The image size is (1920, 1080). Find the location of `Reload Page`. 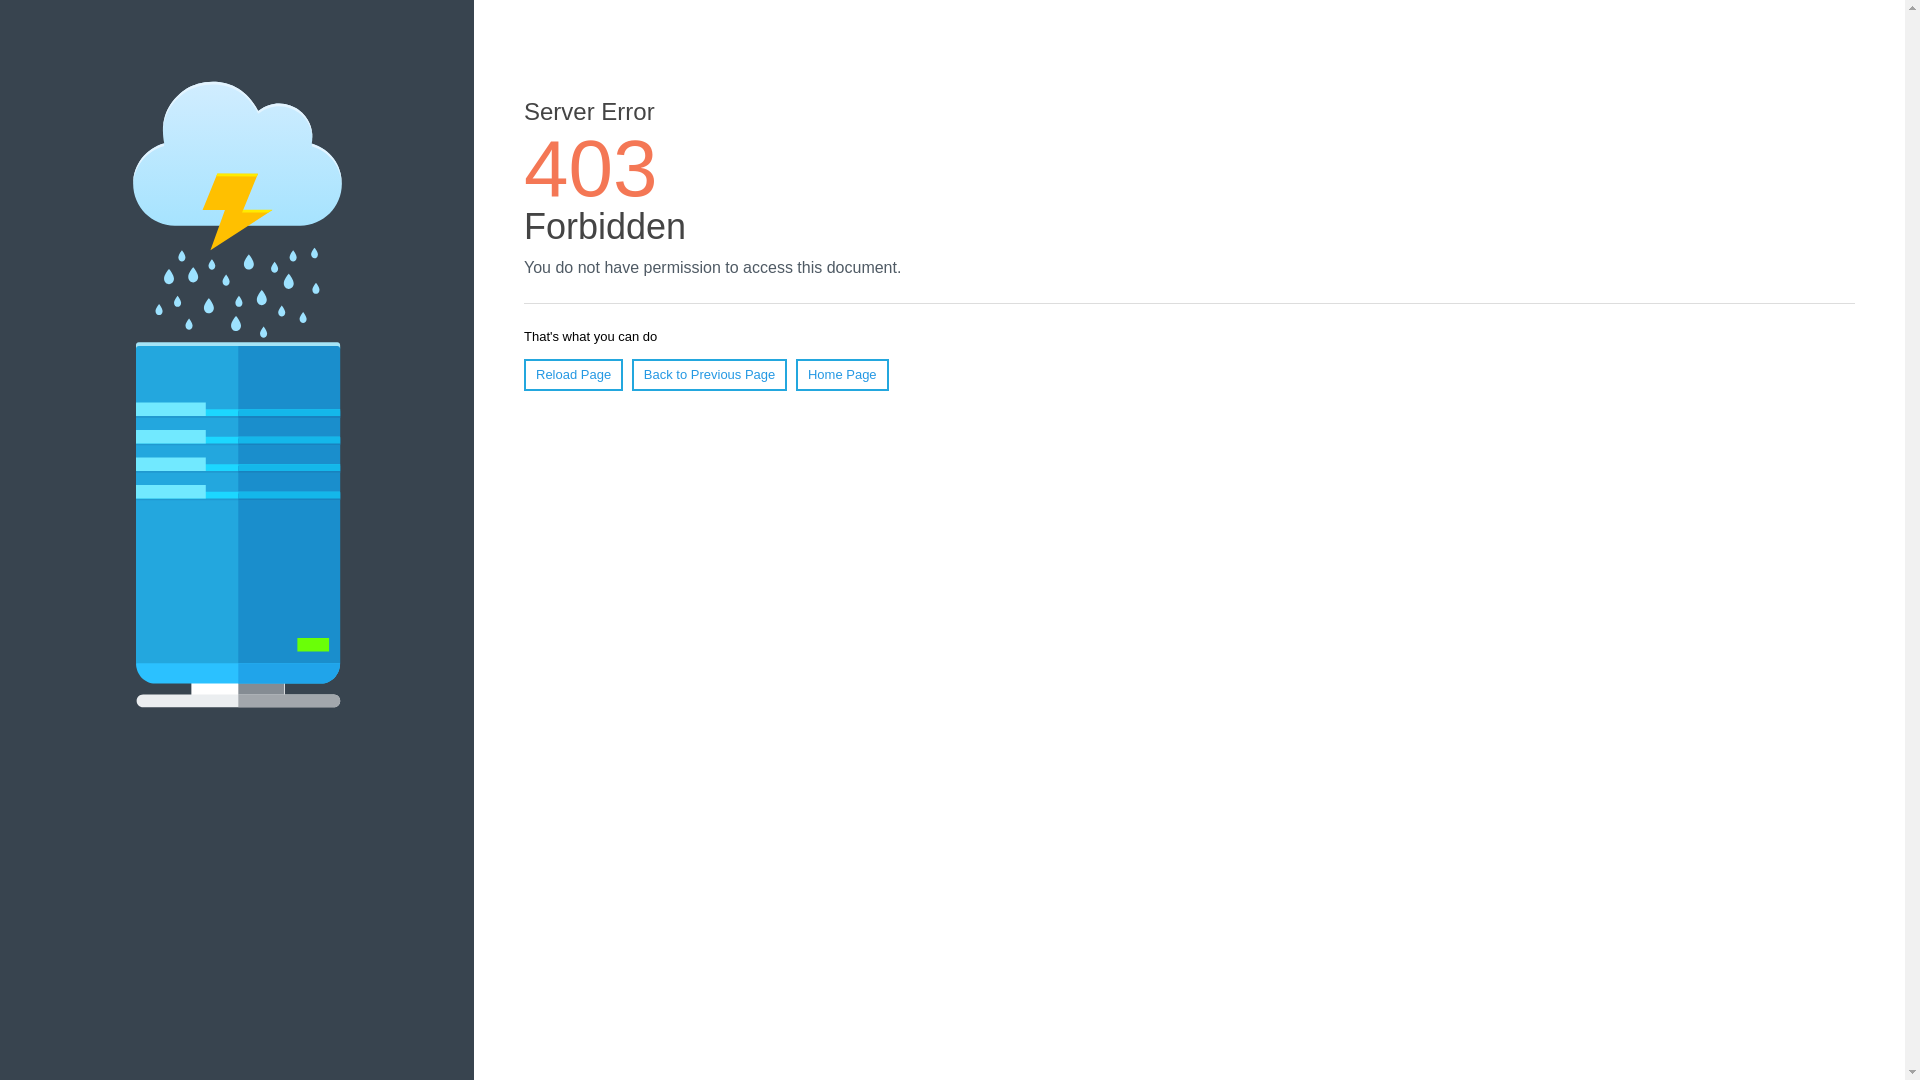

Reload Page is located at coordinates (573, 374).